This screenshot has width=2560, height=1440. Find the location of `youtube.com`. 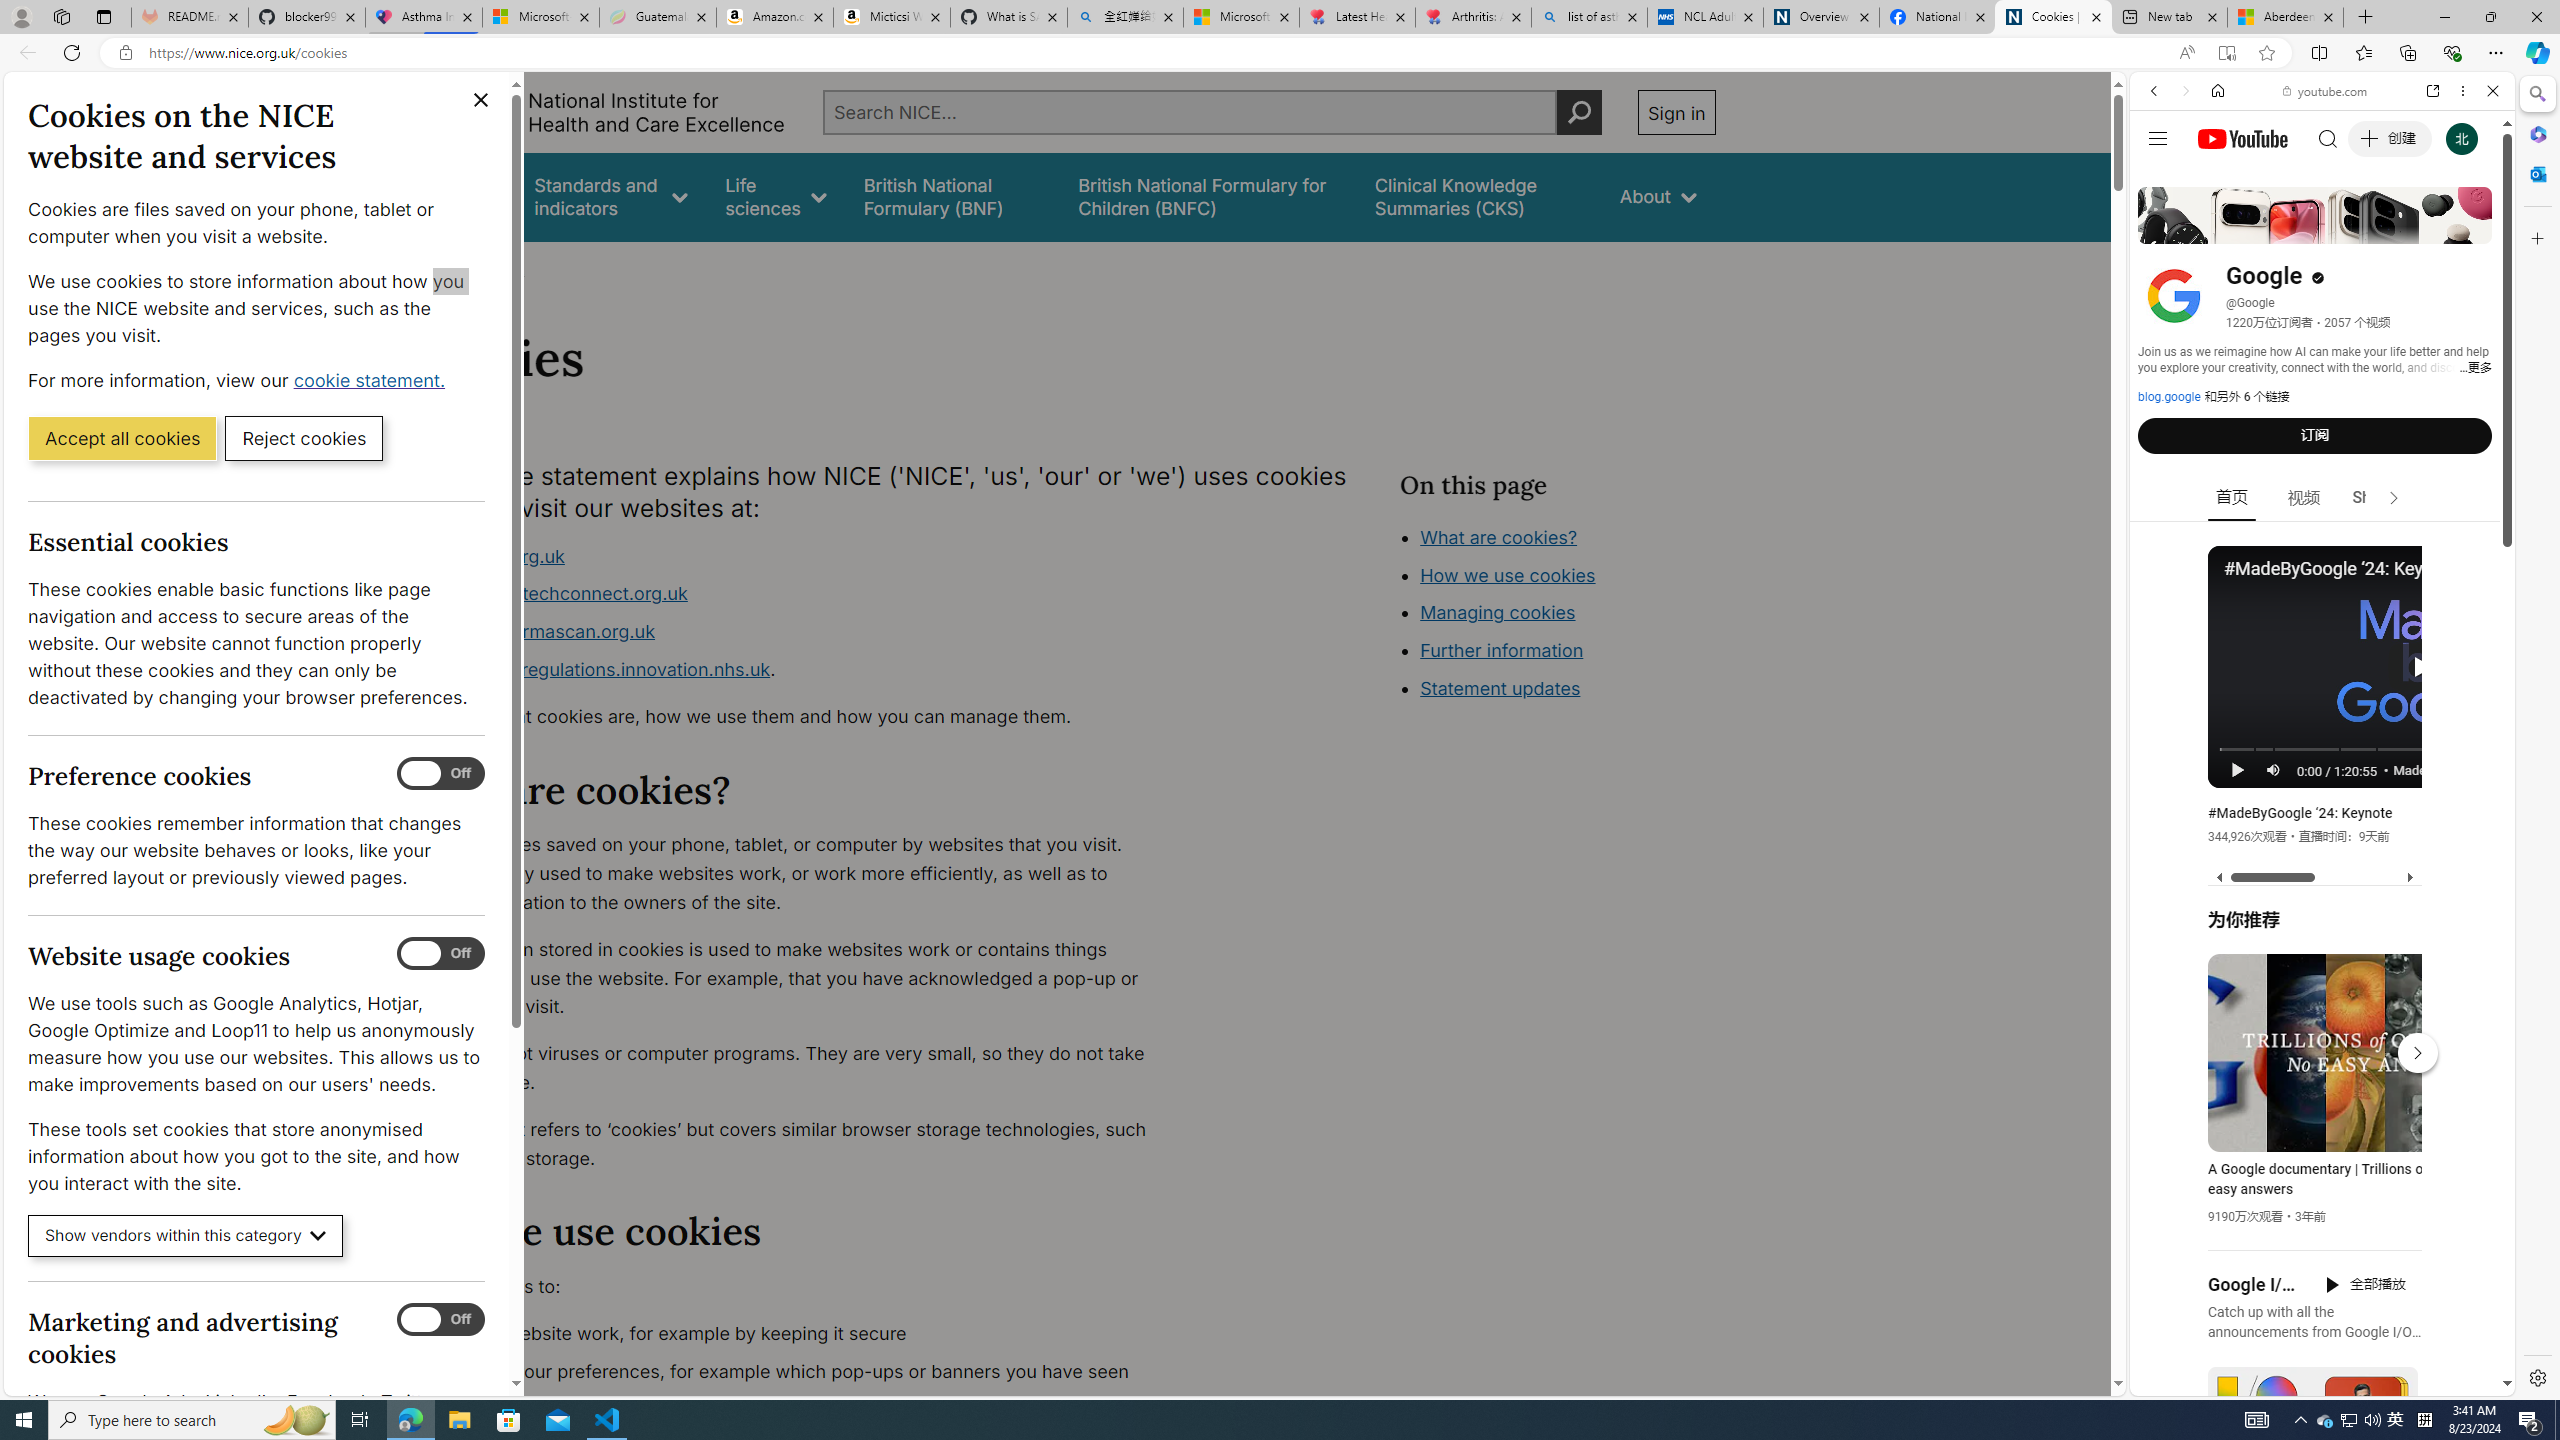

youtube.com is located at coordinates (2326, 91).